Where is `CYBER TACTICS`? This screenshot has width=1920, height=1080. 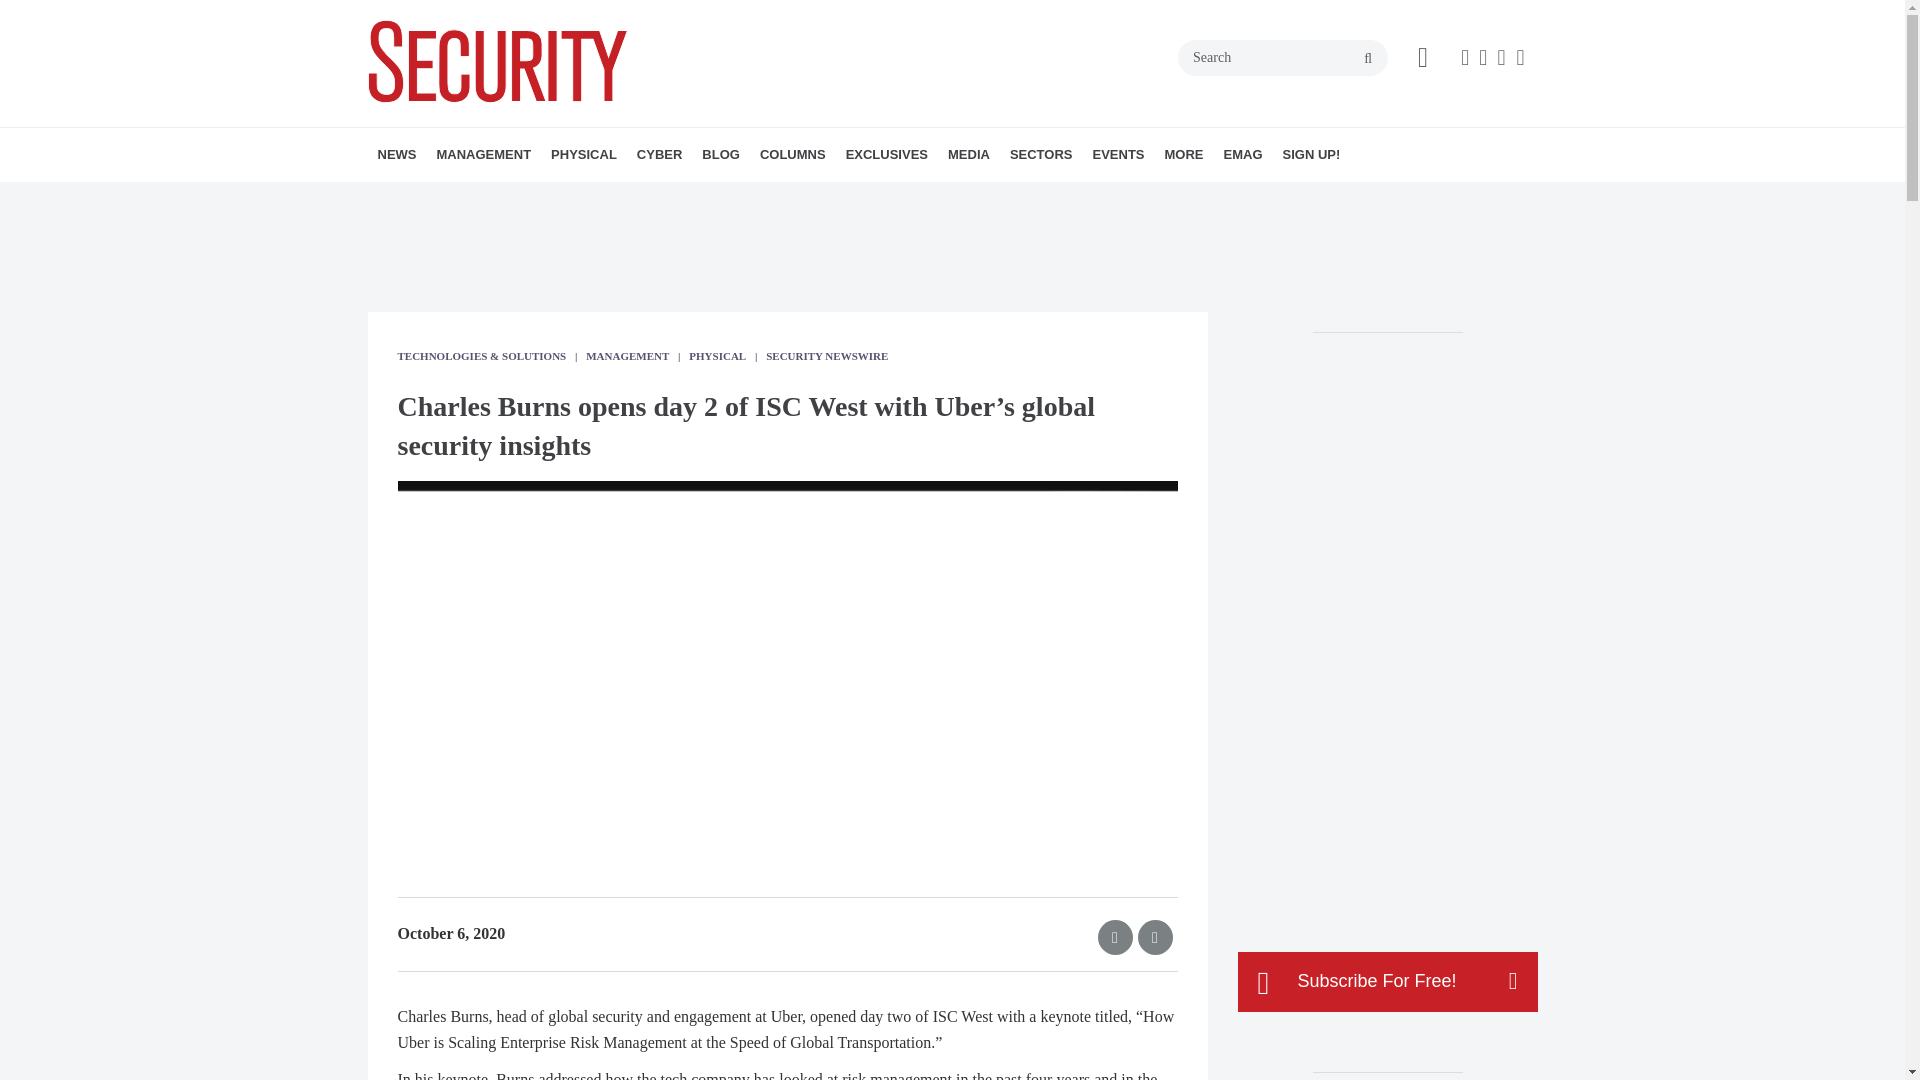
CYBER TACTICS is located at coordinates (875, 198).